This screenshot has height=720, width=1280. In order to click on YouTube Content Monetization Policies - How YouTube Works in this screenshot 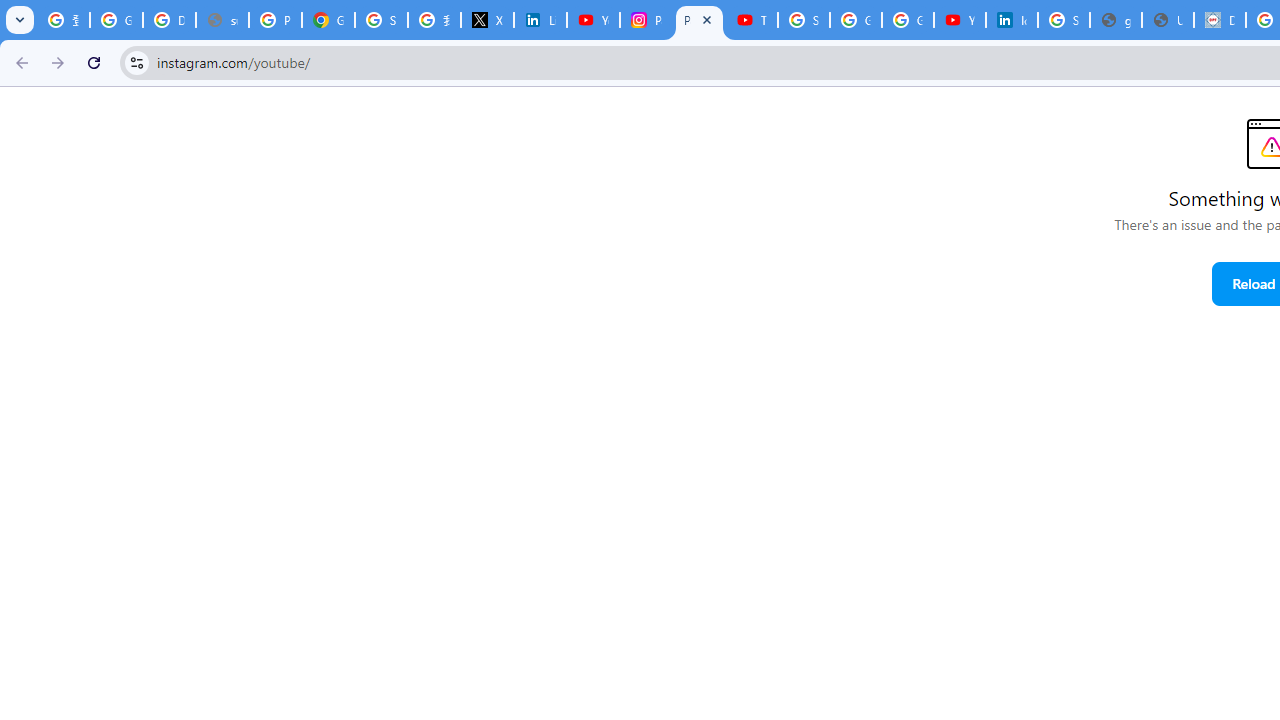, I will do `click(593, 20)`.